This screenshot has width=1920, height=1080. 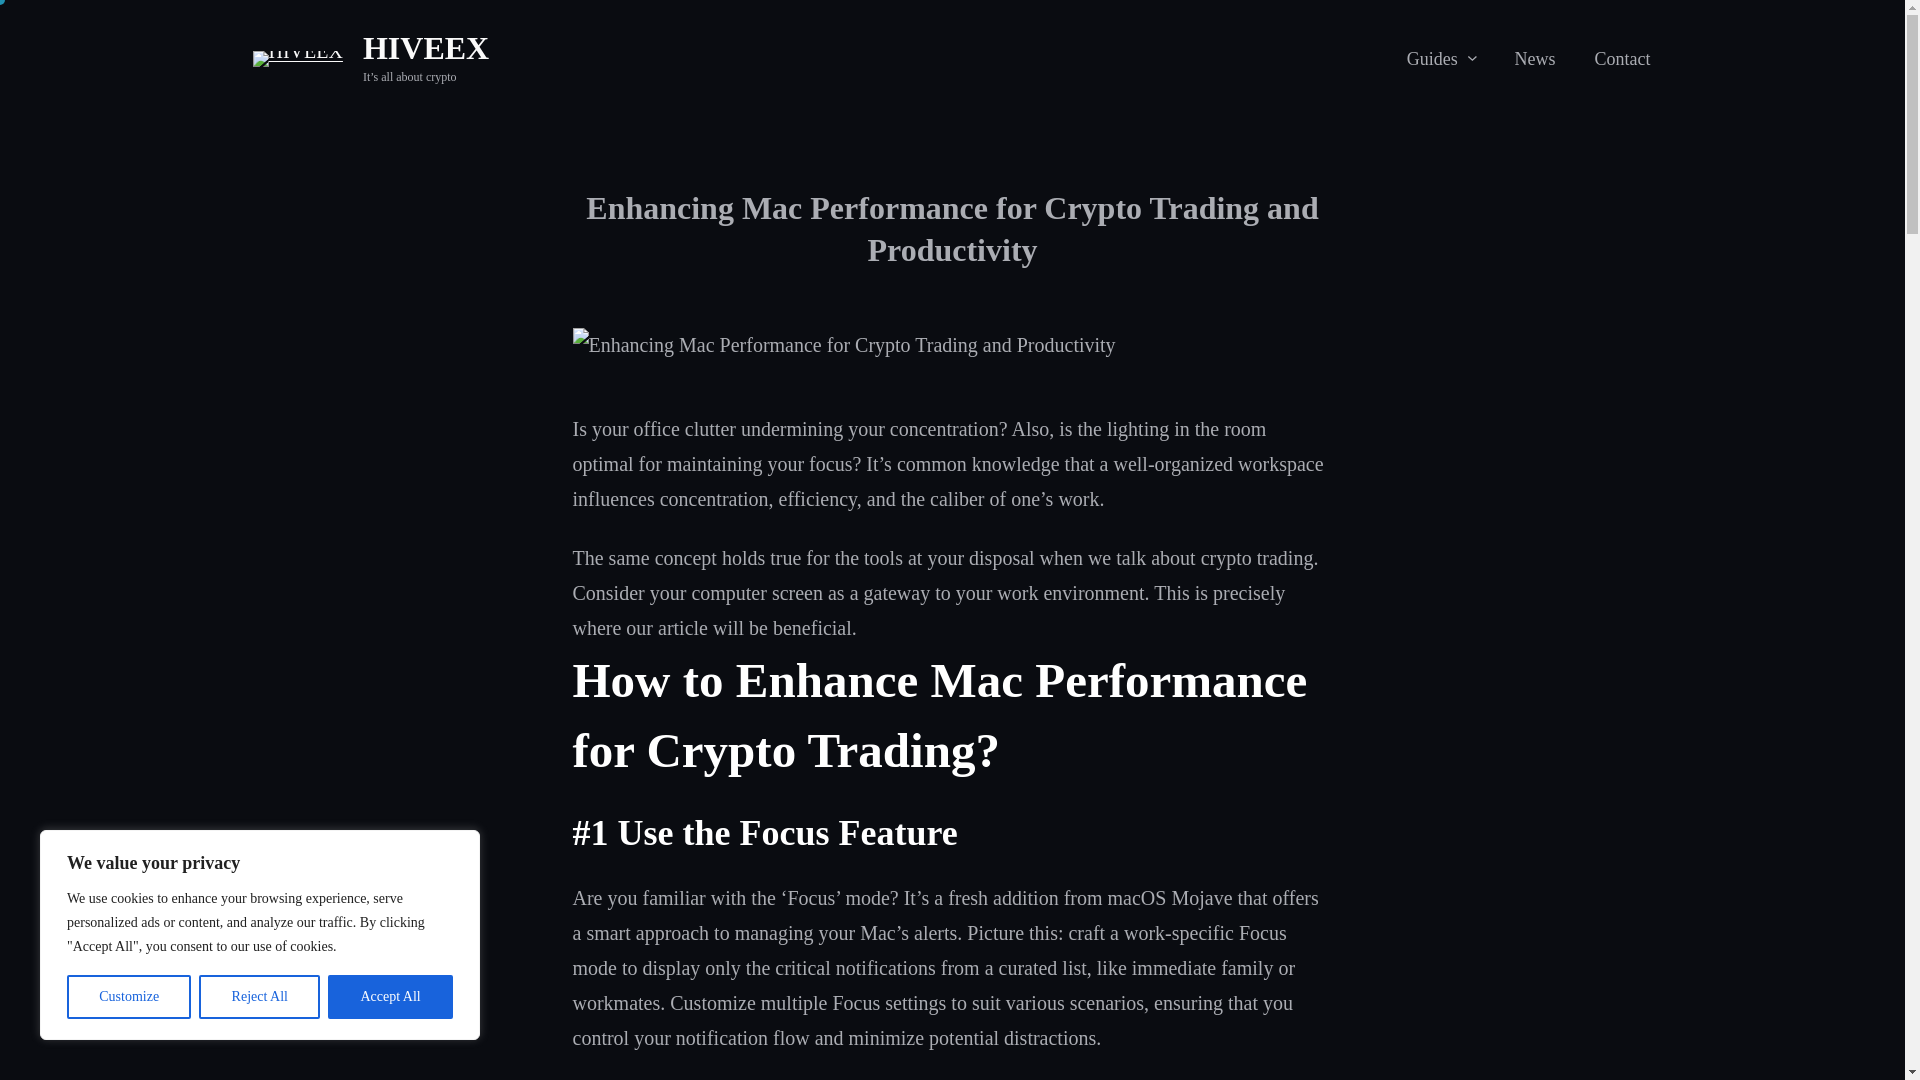 I want to click on Reject All, so click(x=260, y=997).